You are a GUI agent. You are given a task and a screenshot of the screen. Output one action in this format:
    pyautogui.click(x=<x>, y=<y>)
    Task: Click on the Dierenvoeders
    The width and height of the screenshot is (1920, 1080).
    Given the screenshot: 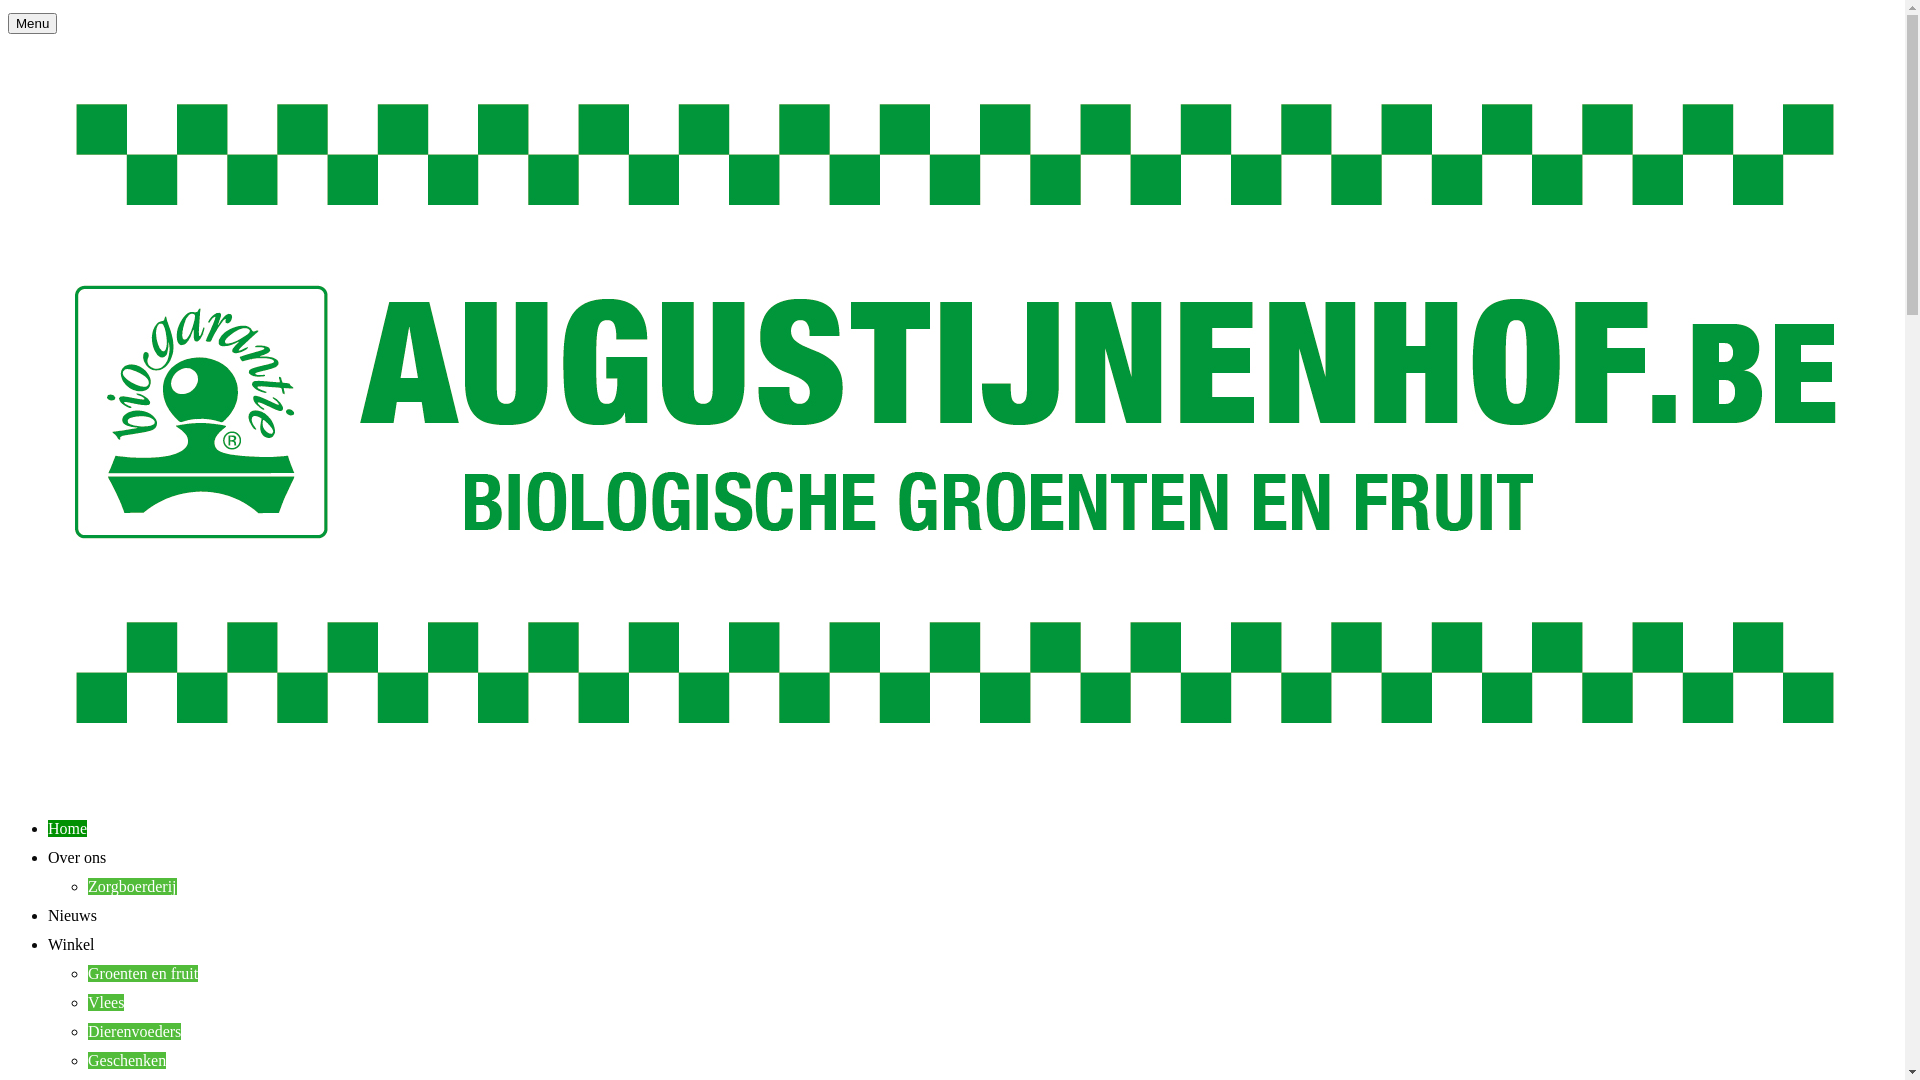 What is the action you would take?
    pyautogui.click(x=134, y=1032)
    